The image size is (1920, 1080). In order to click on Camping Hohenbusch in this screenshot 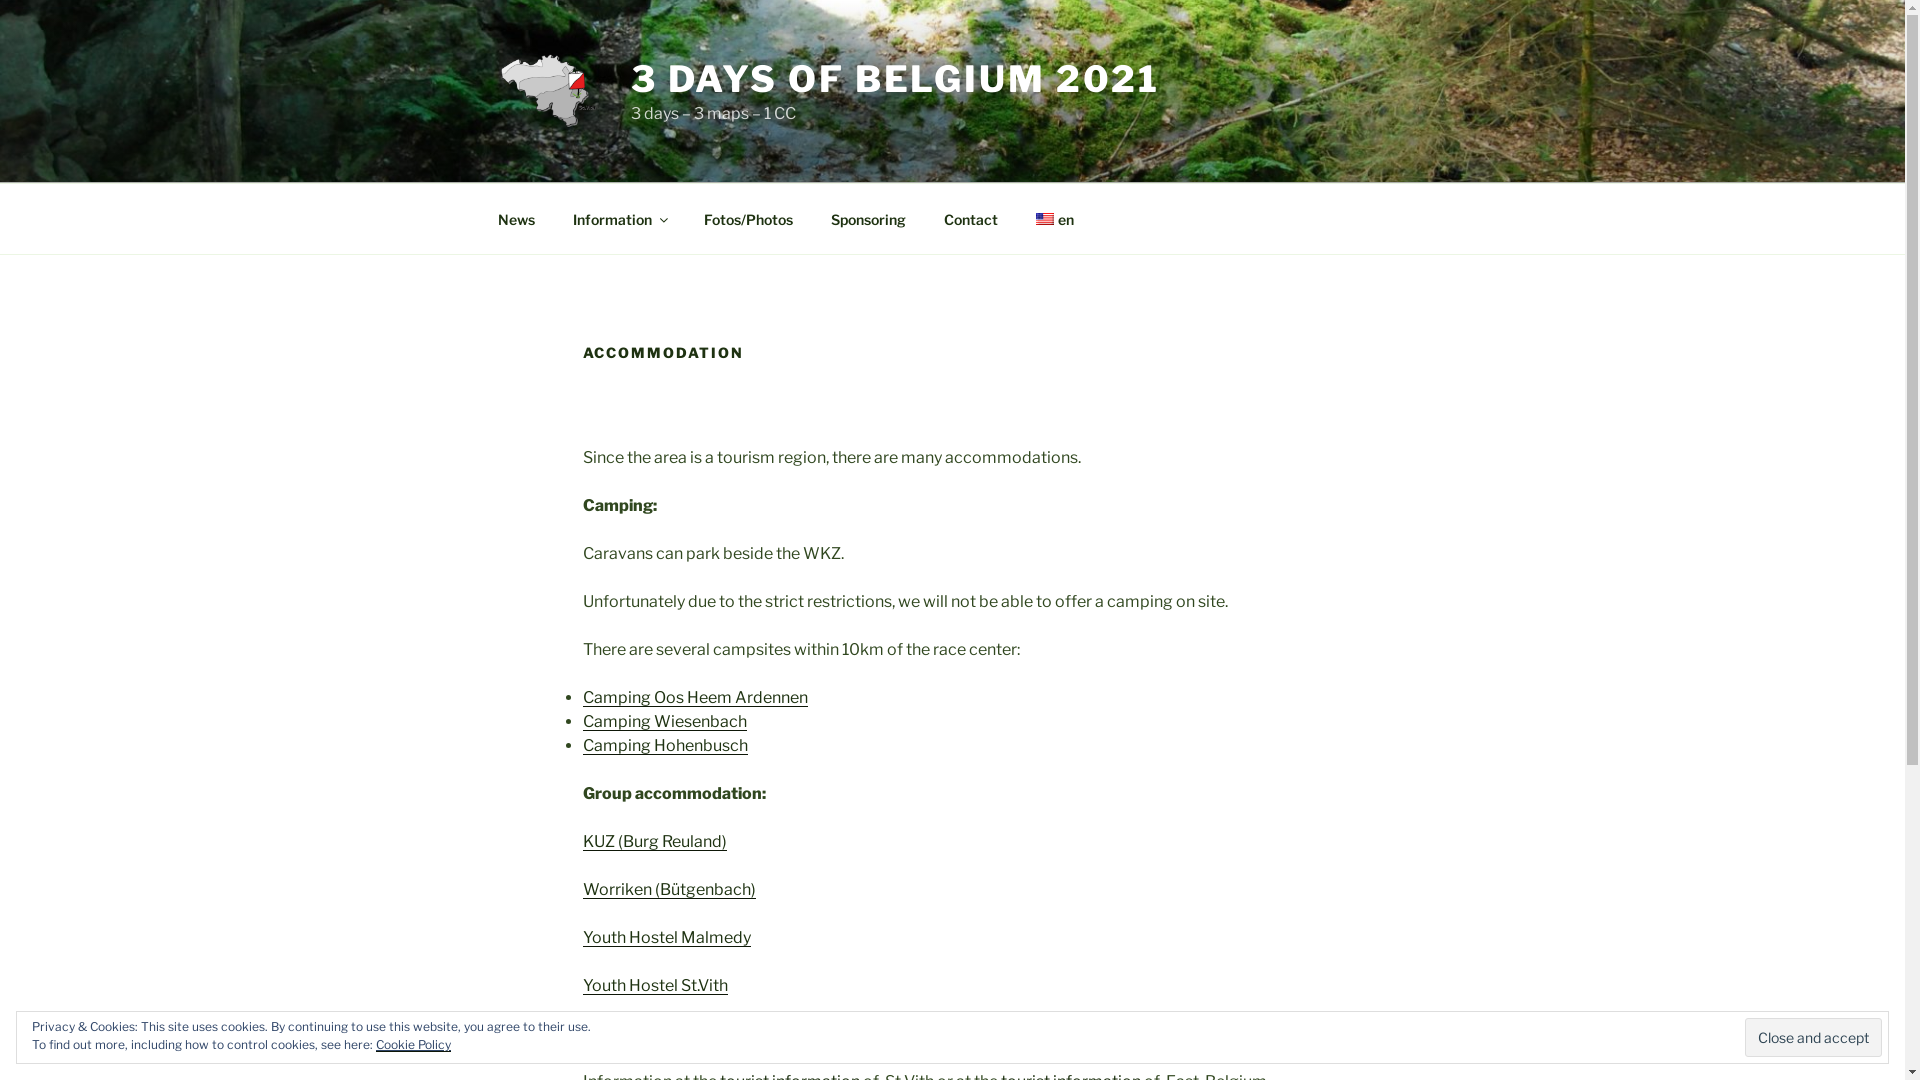, I will do `click(664, 746)`.